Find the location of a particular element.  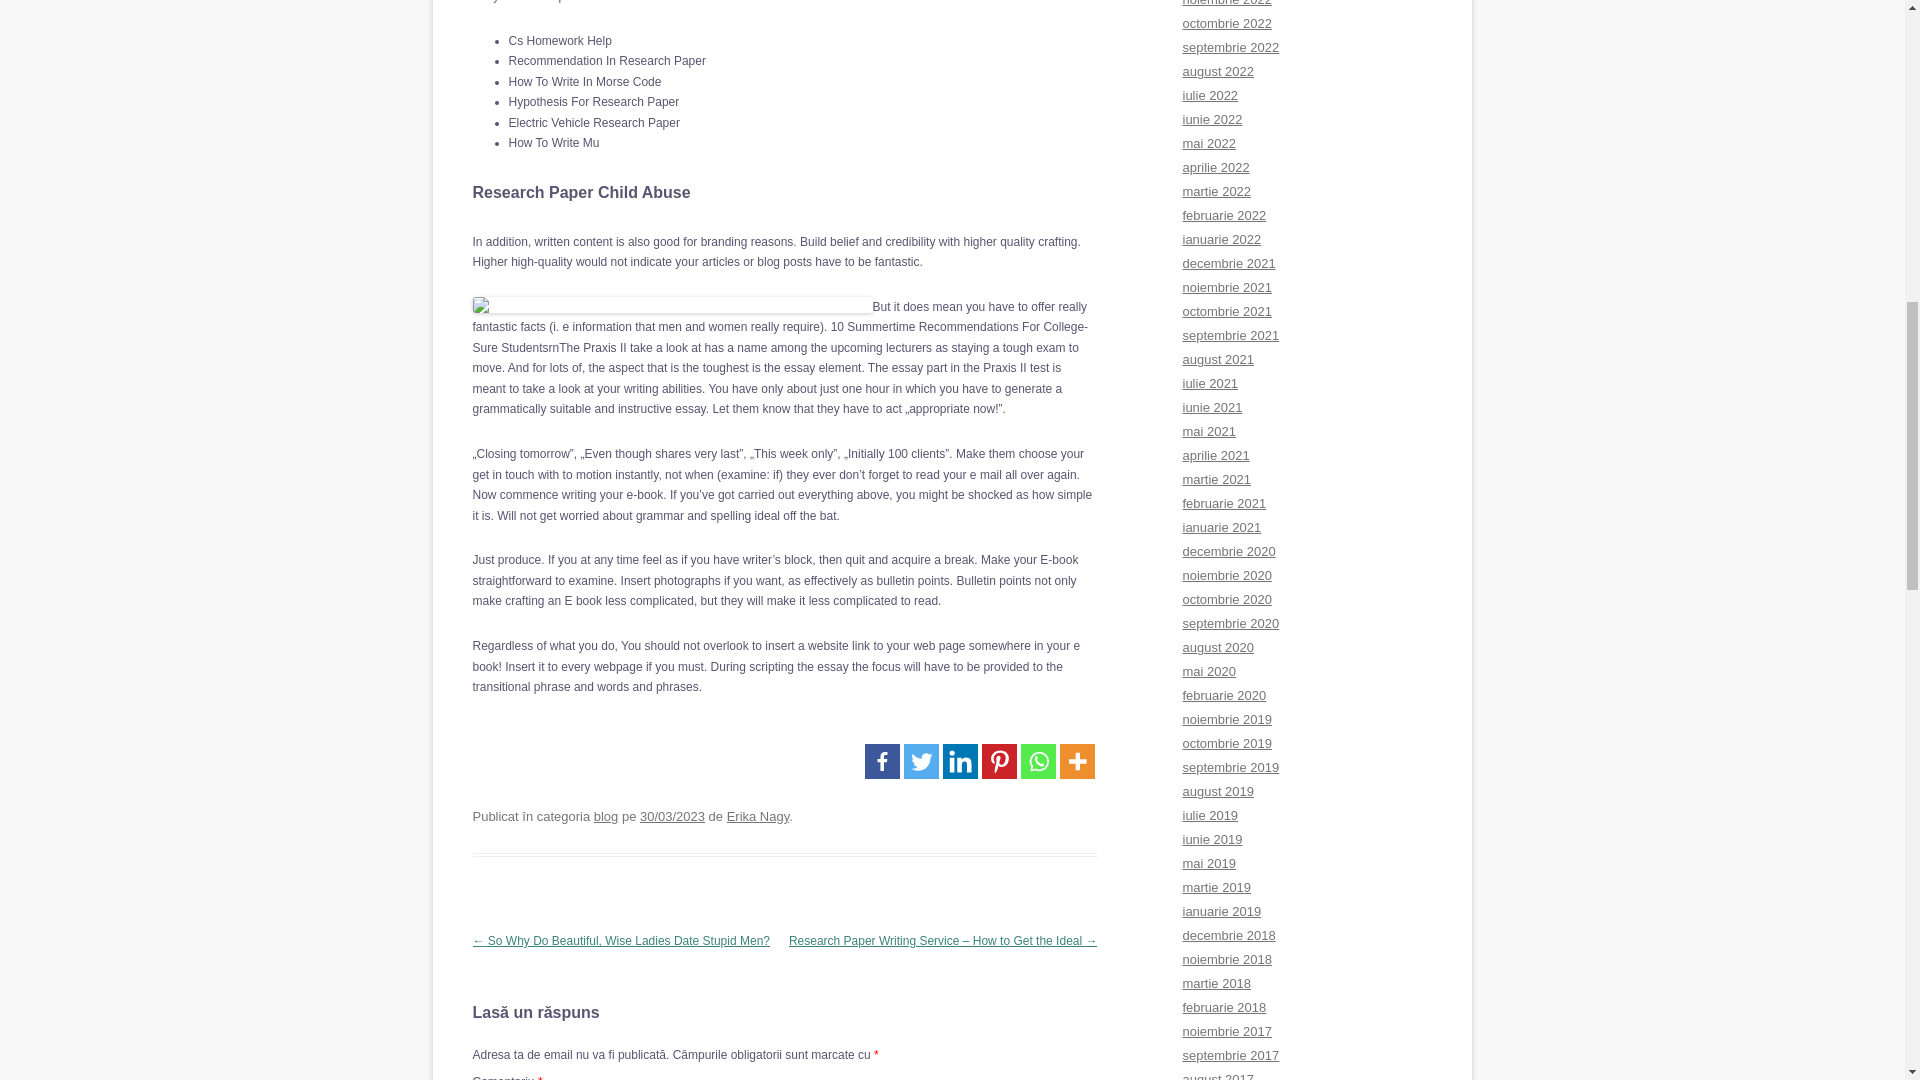

Facebook is located at coordinates (882, 761).